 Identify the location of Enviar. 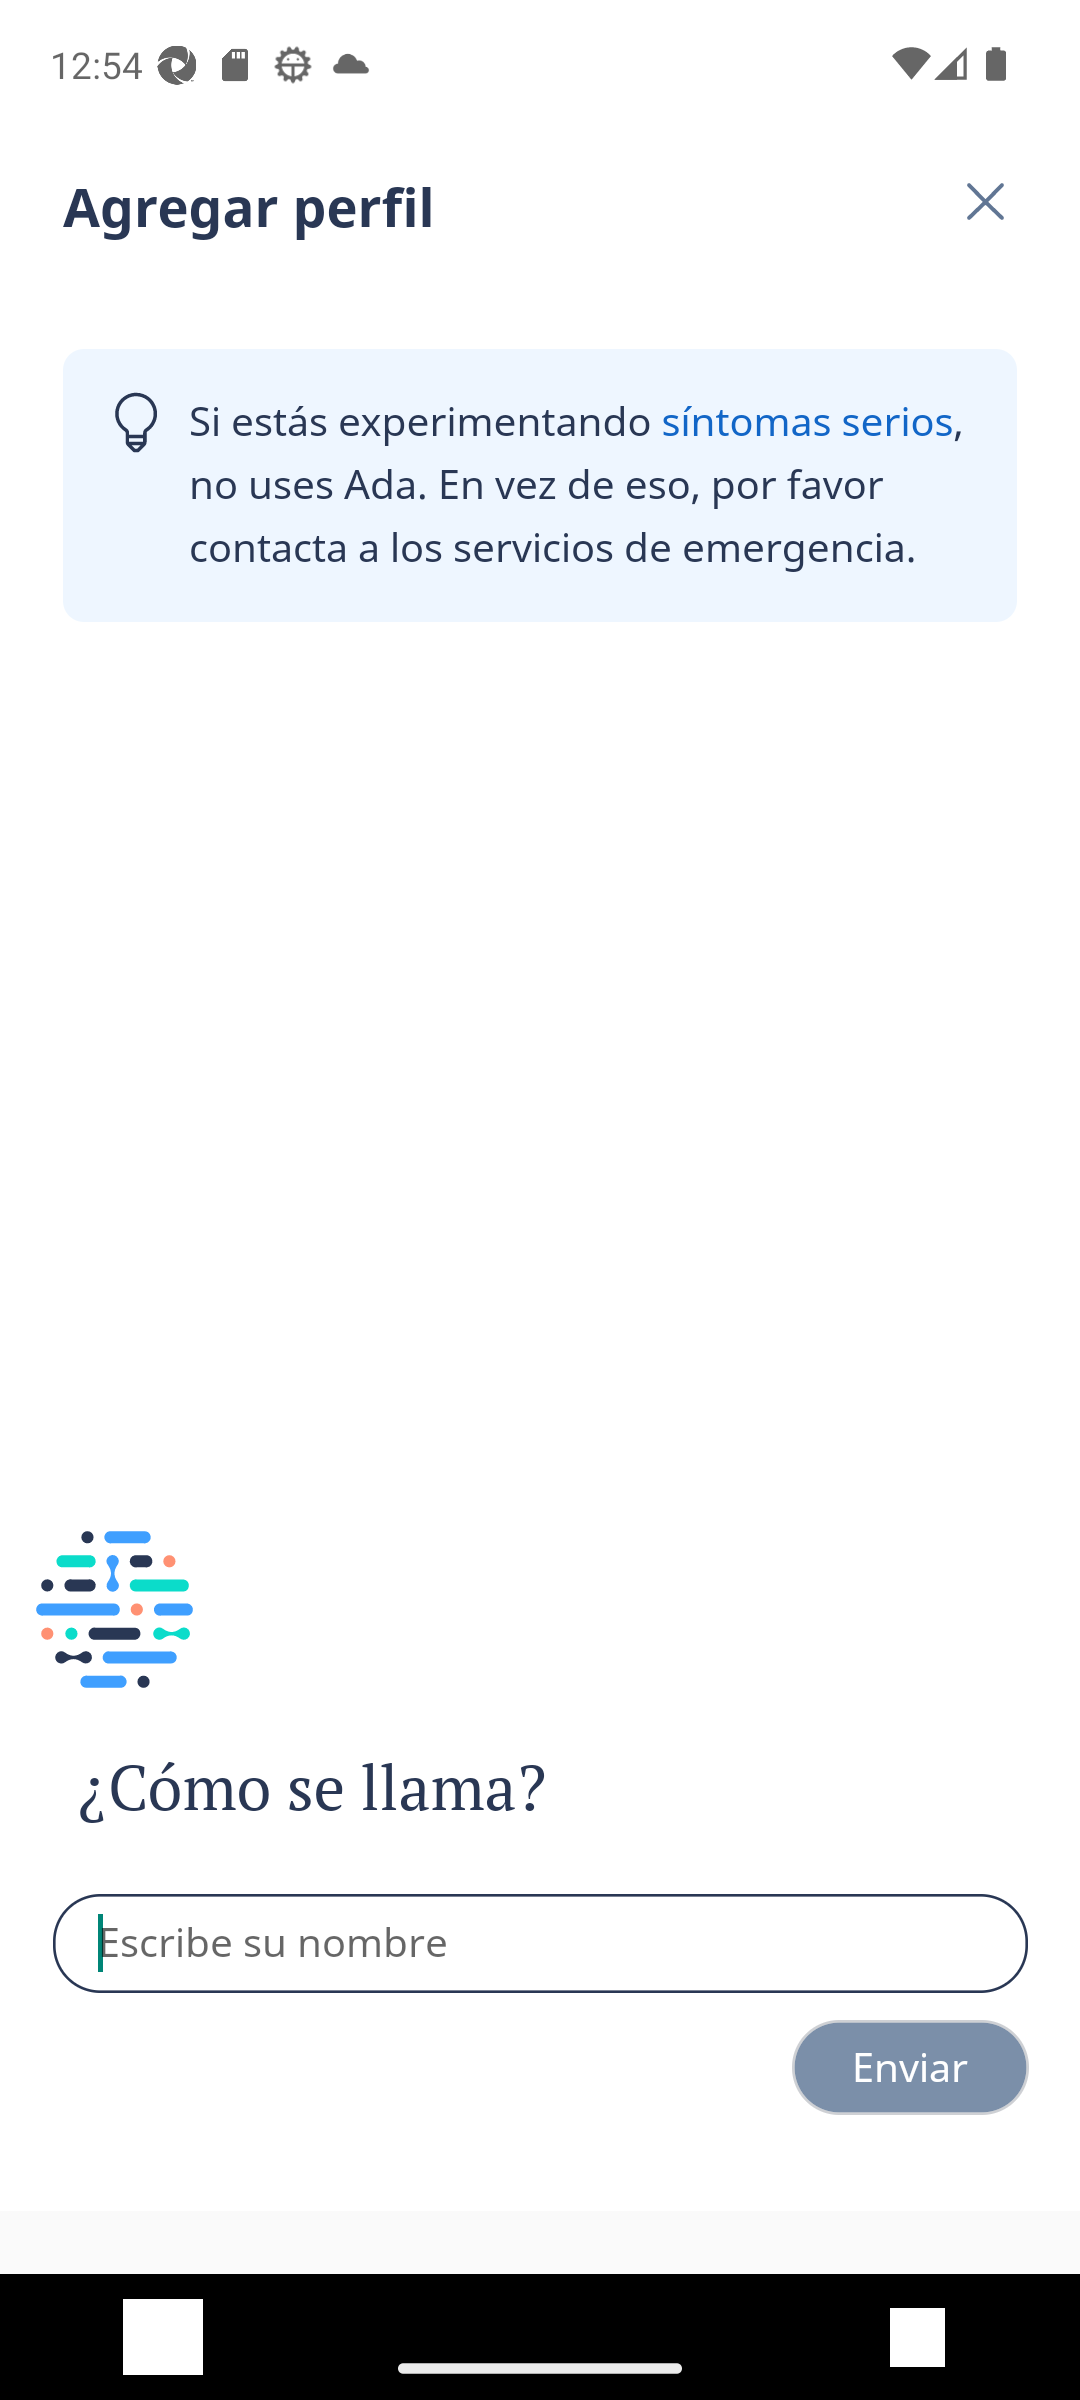
(910, 2066).